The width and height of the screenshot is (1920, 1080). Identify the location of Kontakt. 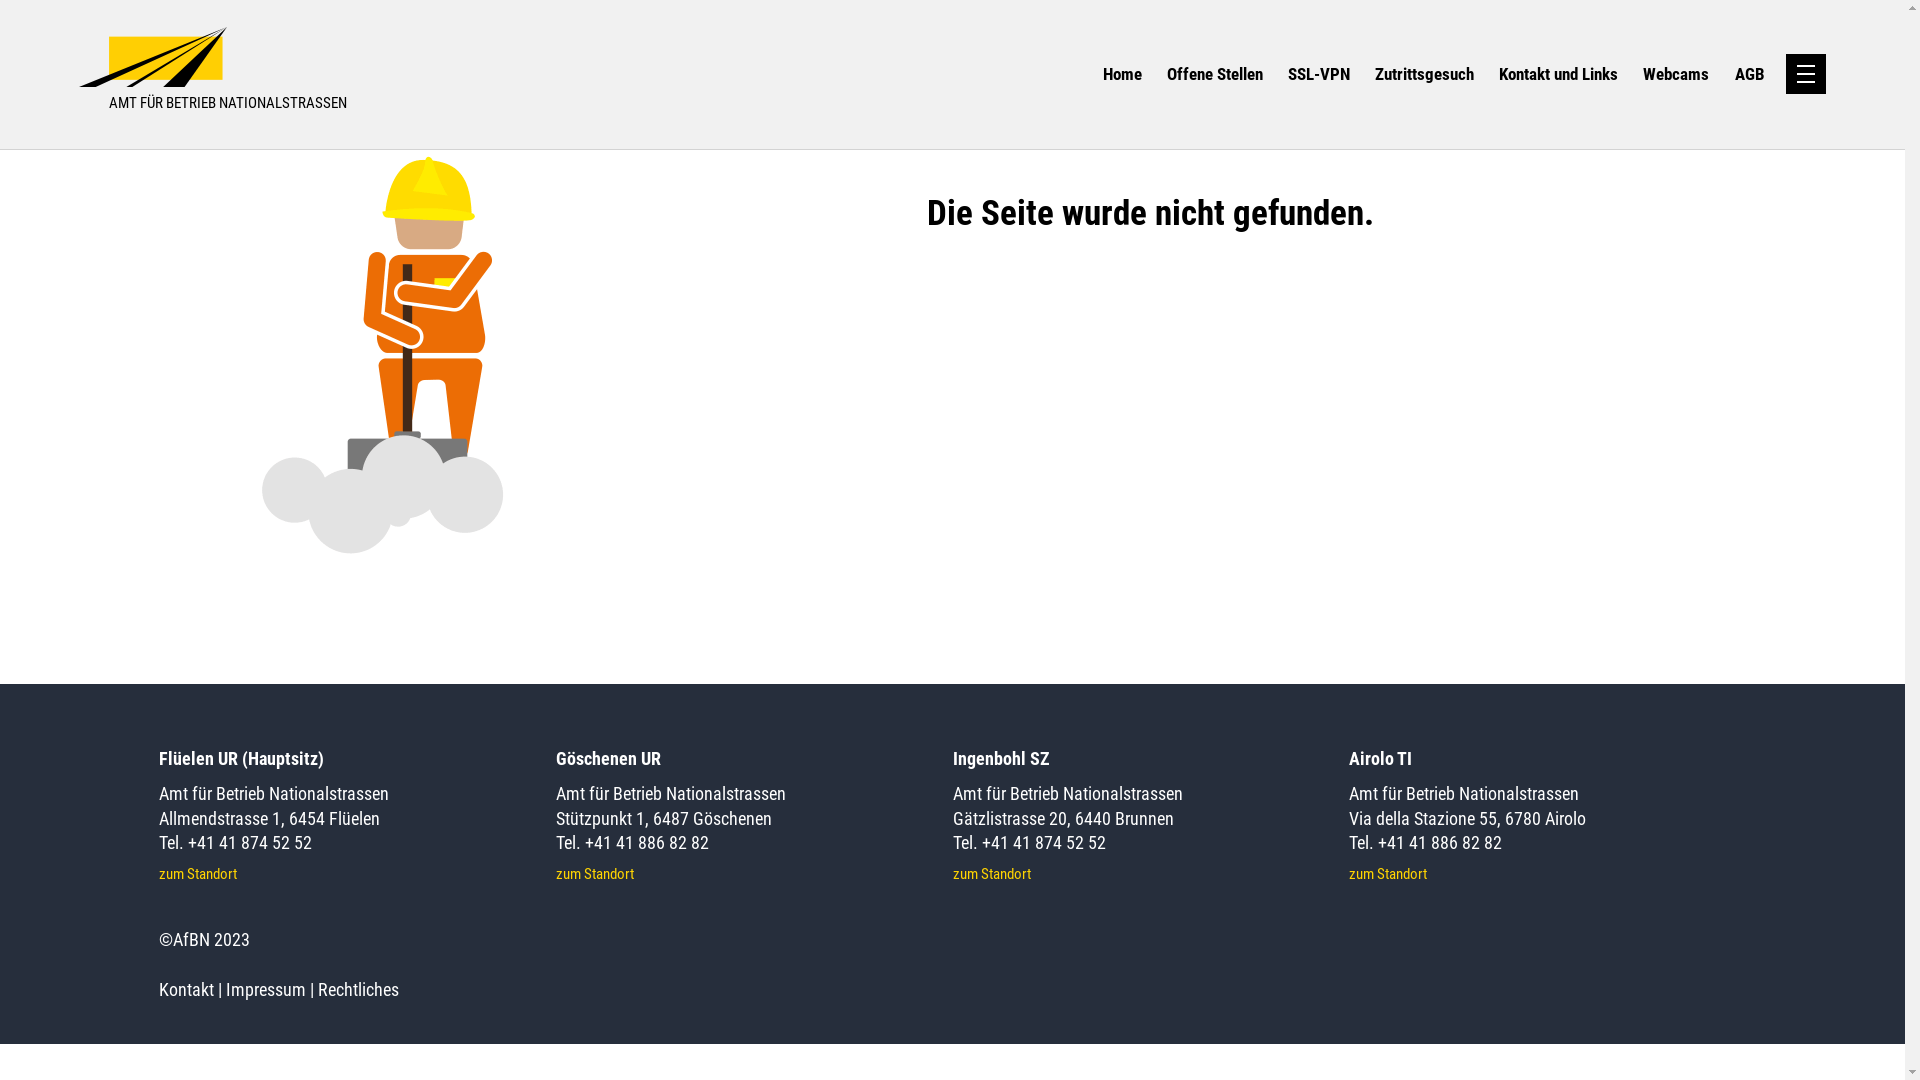
(186, 990).